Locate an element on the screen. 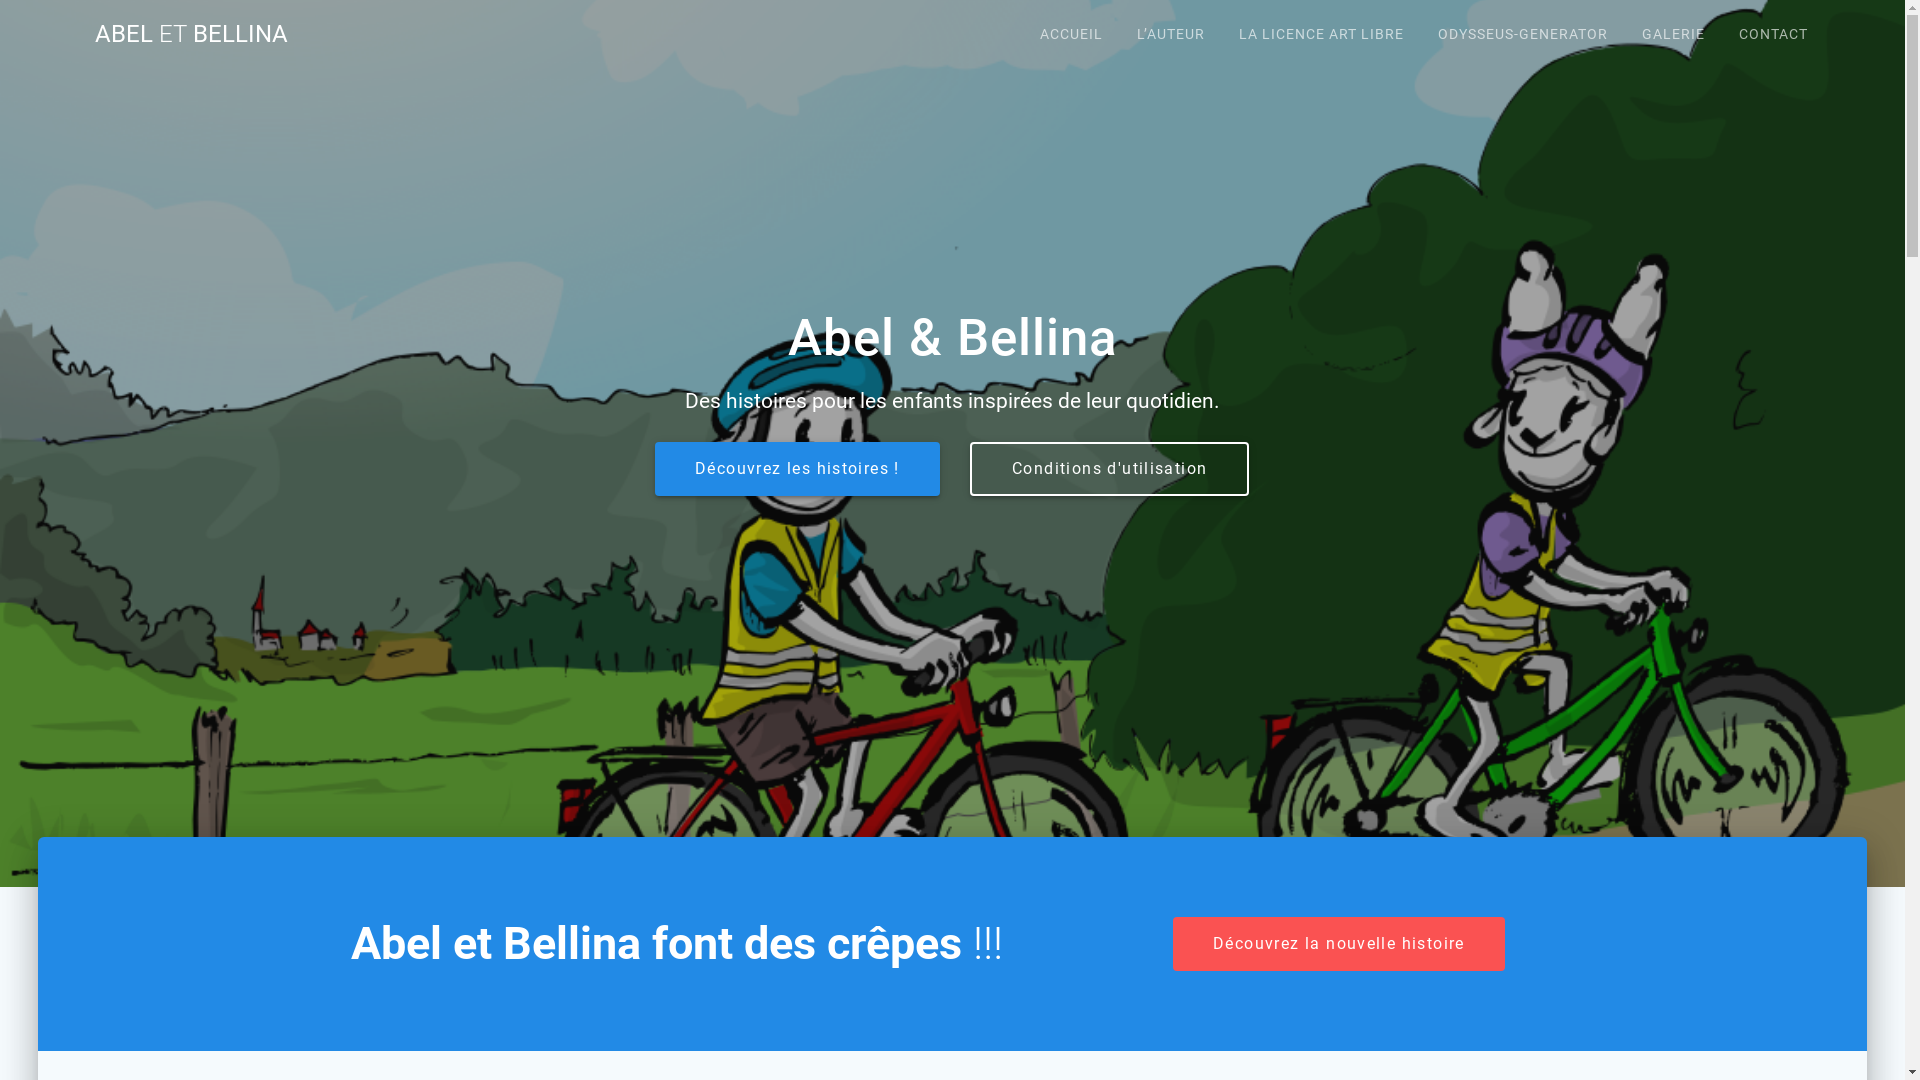 Image resolution: width=1920 pixels, height=1080 pixels. ACCUEIL is located at coordinates (1072, 34).